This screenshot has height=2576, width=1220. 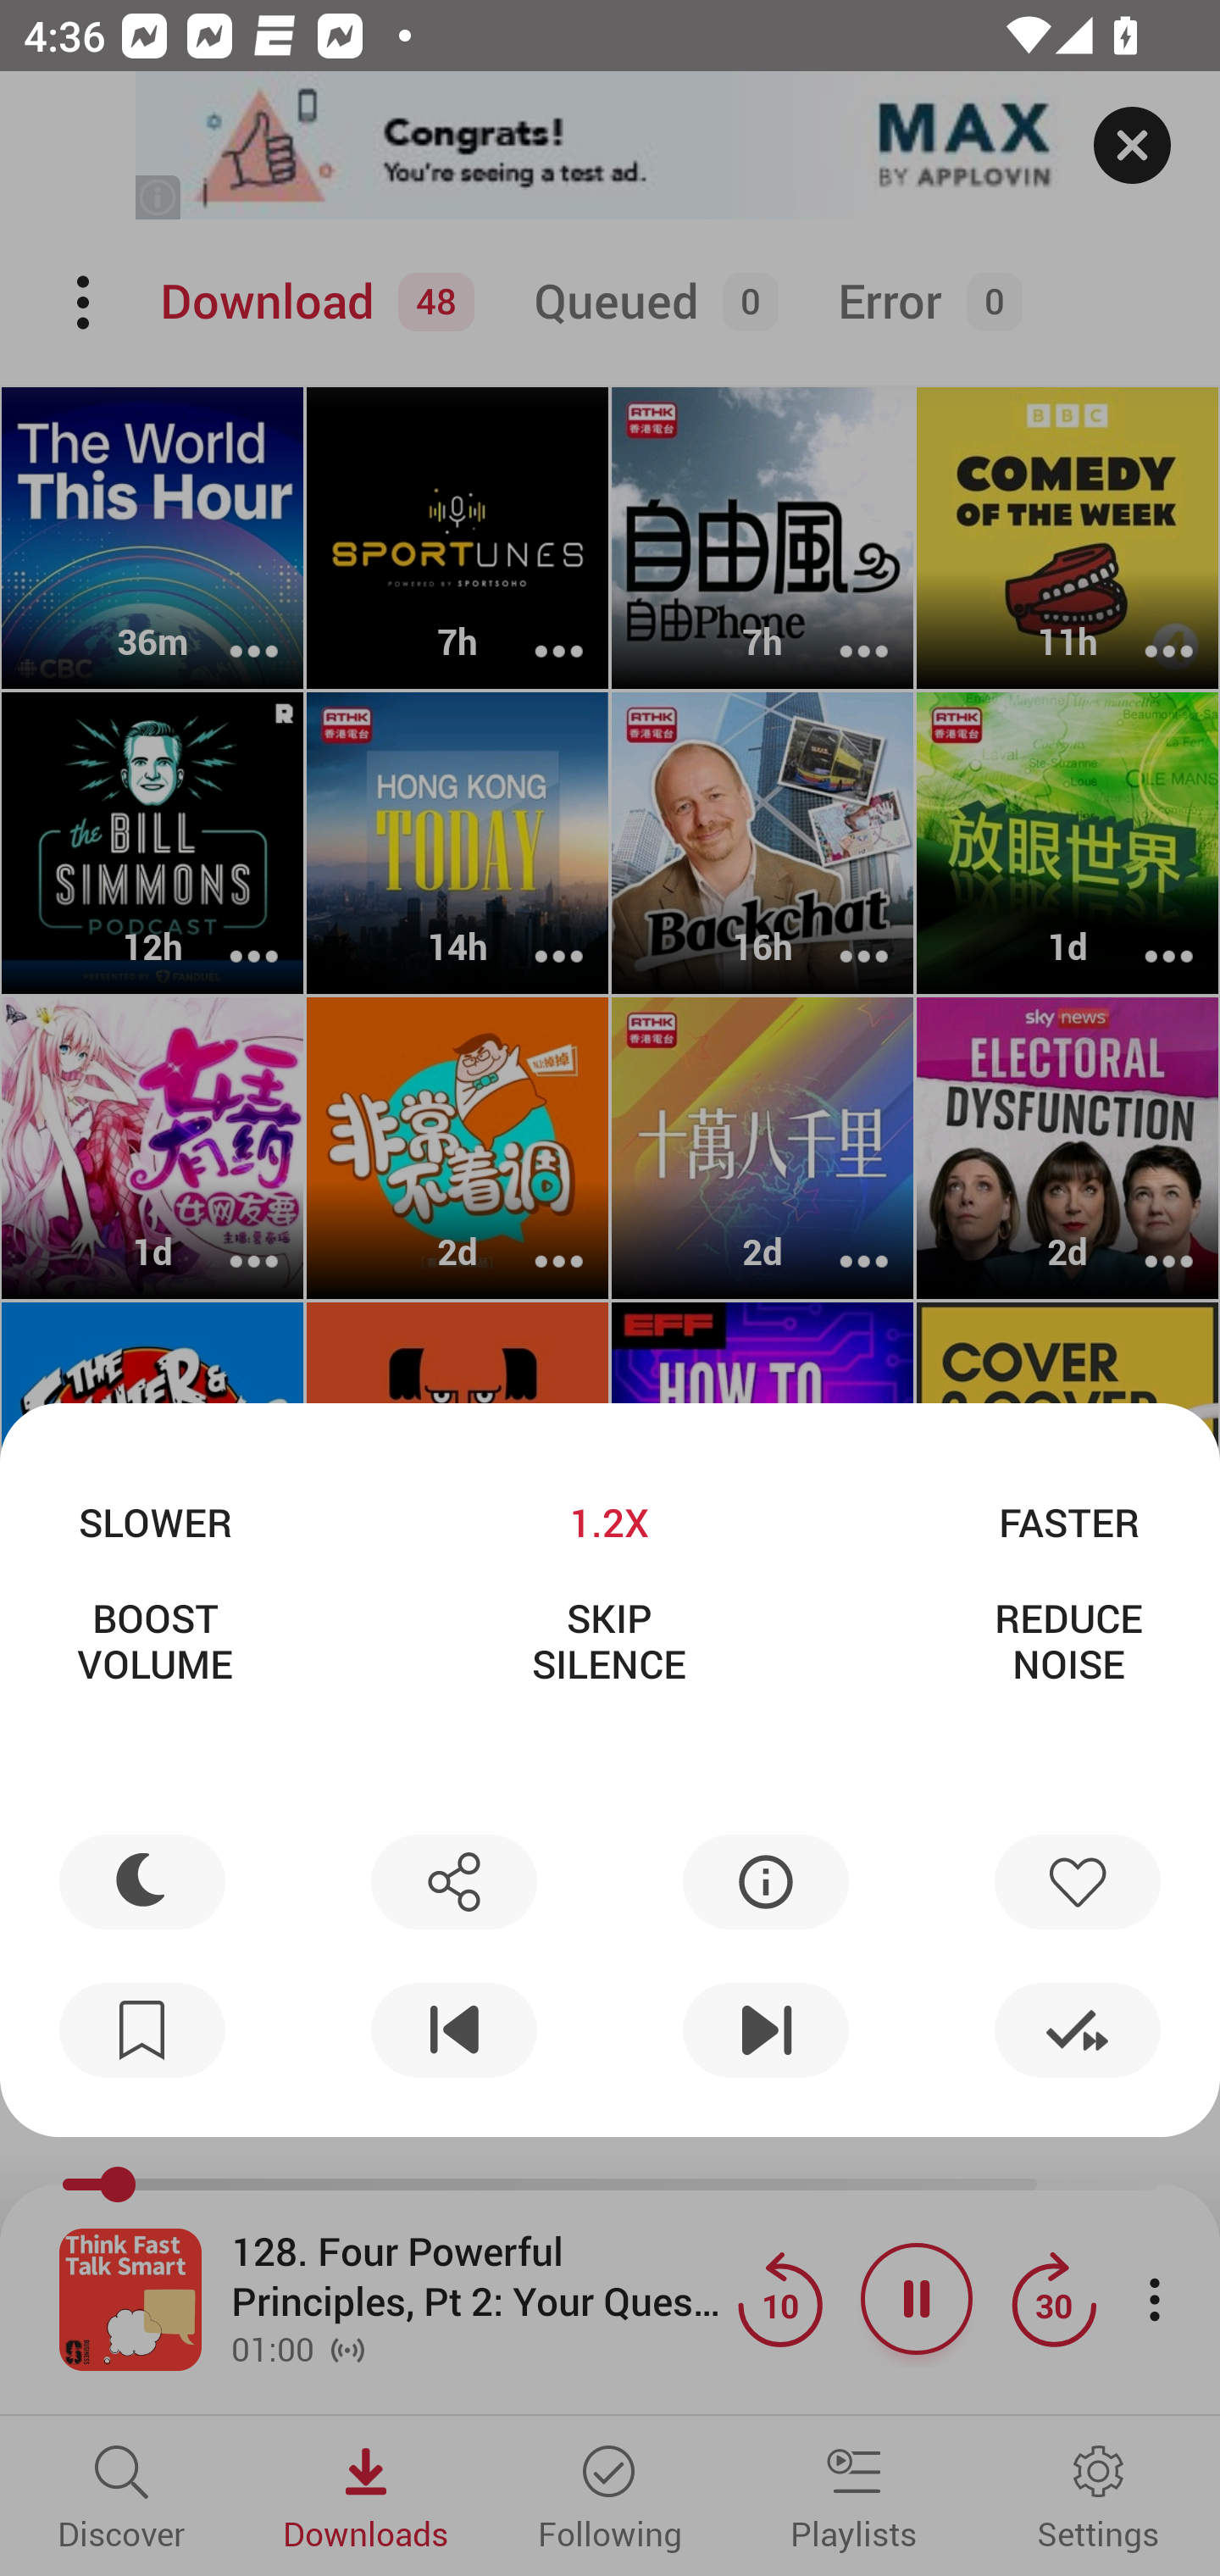 What do you see at coordinates (1077, 2030) in the screenshot?
I see `Mark played and next` at bounding box center [1077, 2030].